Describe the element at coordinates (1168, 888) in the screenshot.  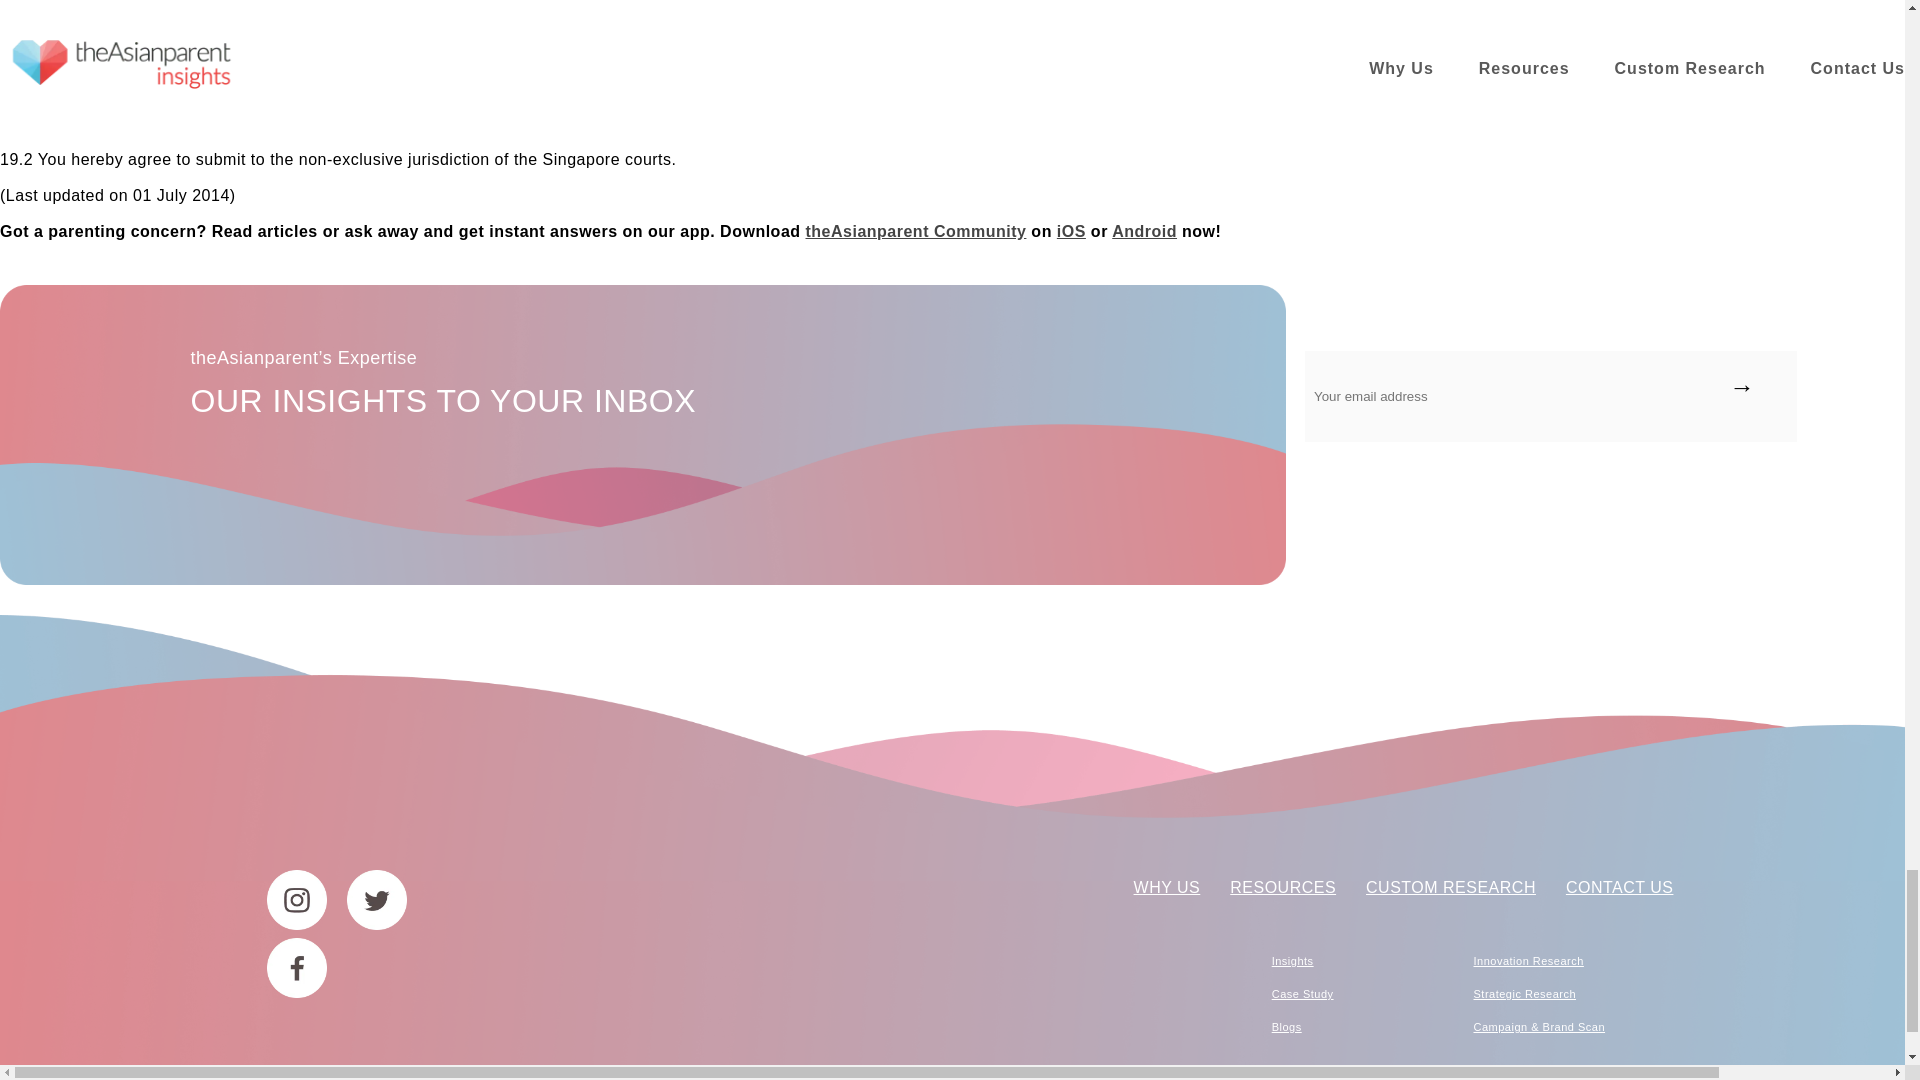
I see `WHY US` at that location.